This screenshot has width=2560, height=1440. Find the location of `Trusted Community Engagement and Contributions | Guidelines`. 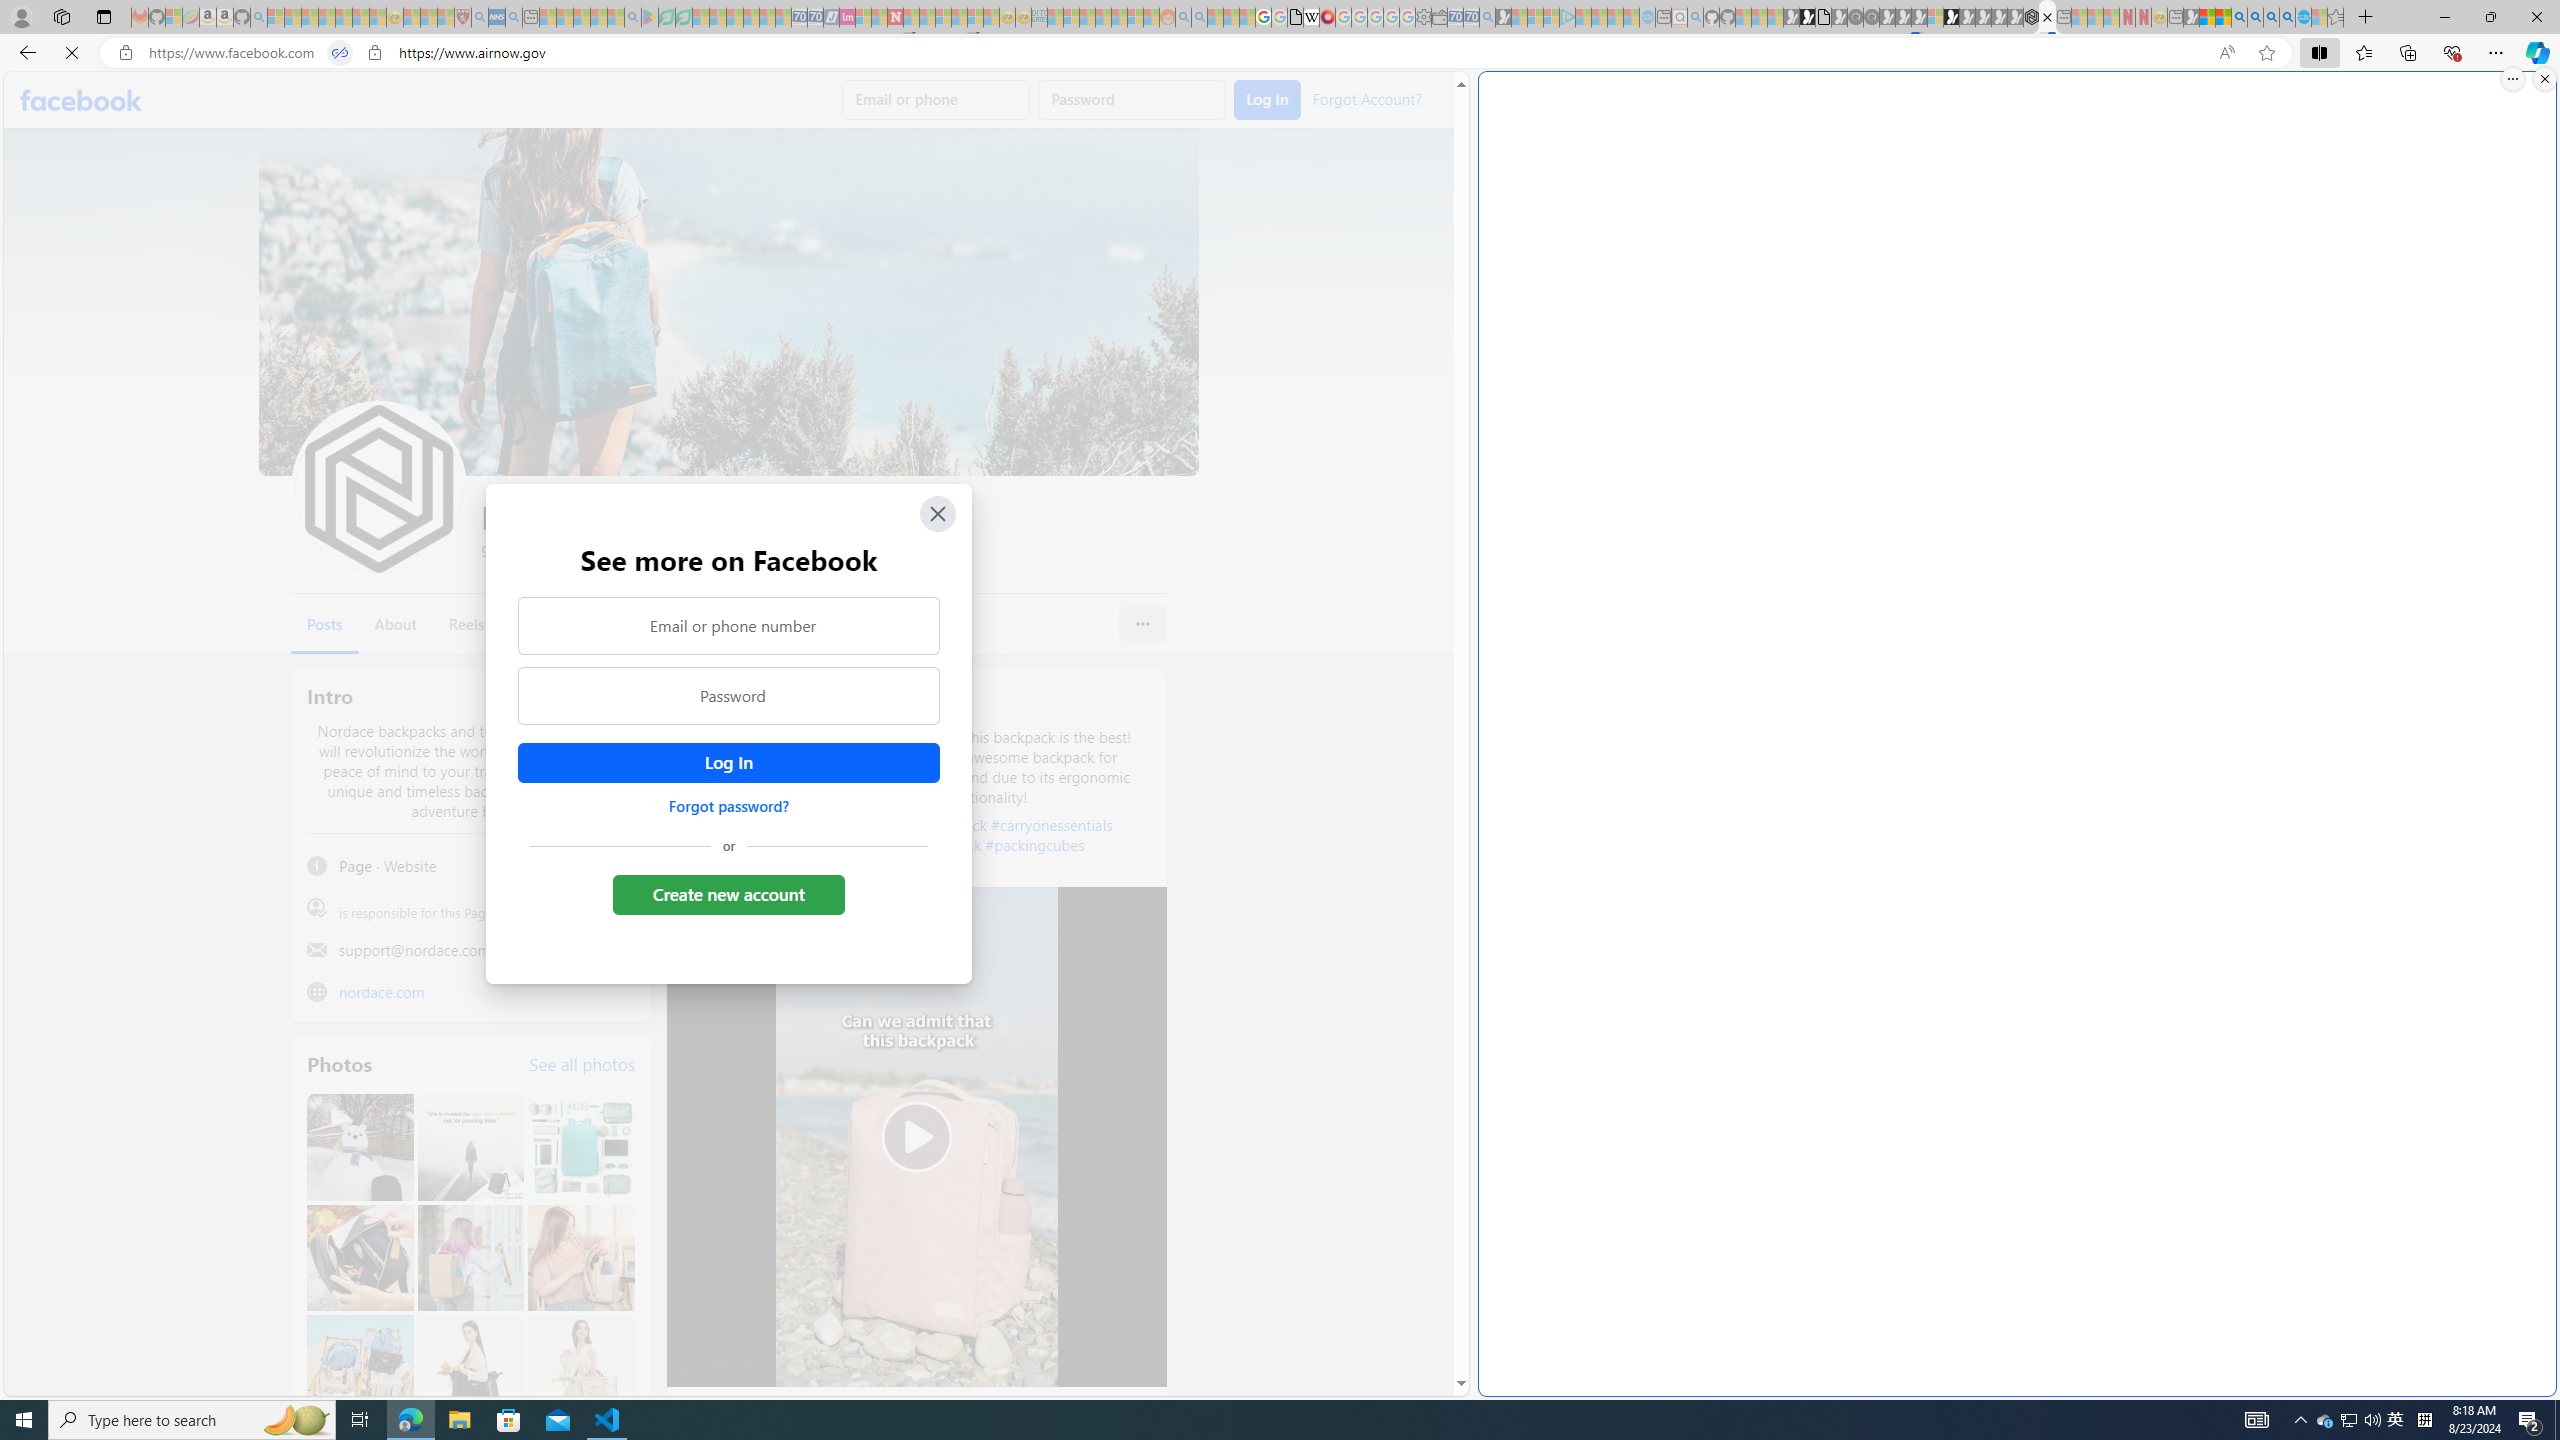

Trusted Community Engagement and Contributions | Guidelines is located at coordinates (911, 17).